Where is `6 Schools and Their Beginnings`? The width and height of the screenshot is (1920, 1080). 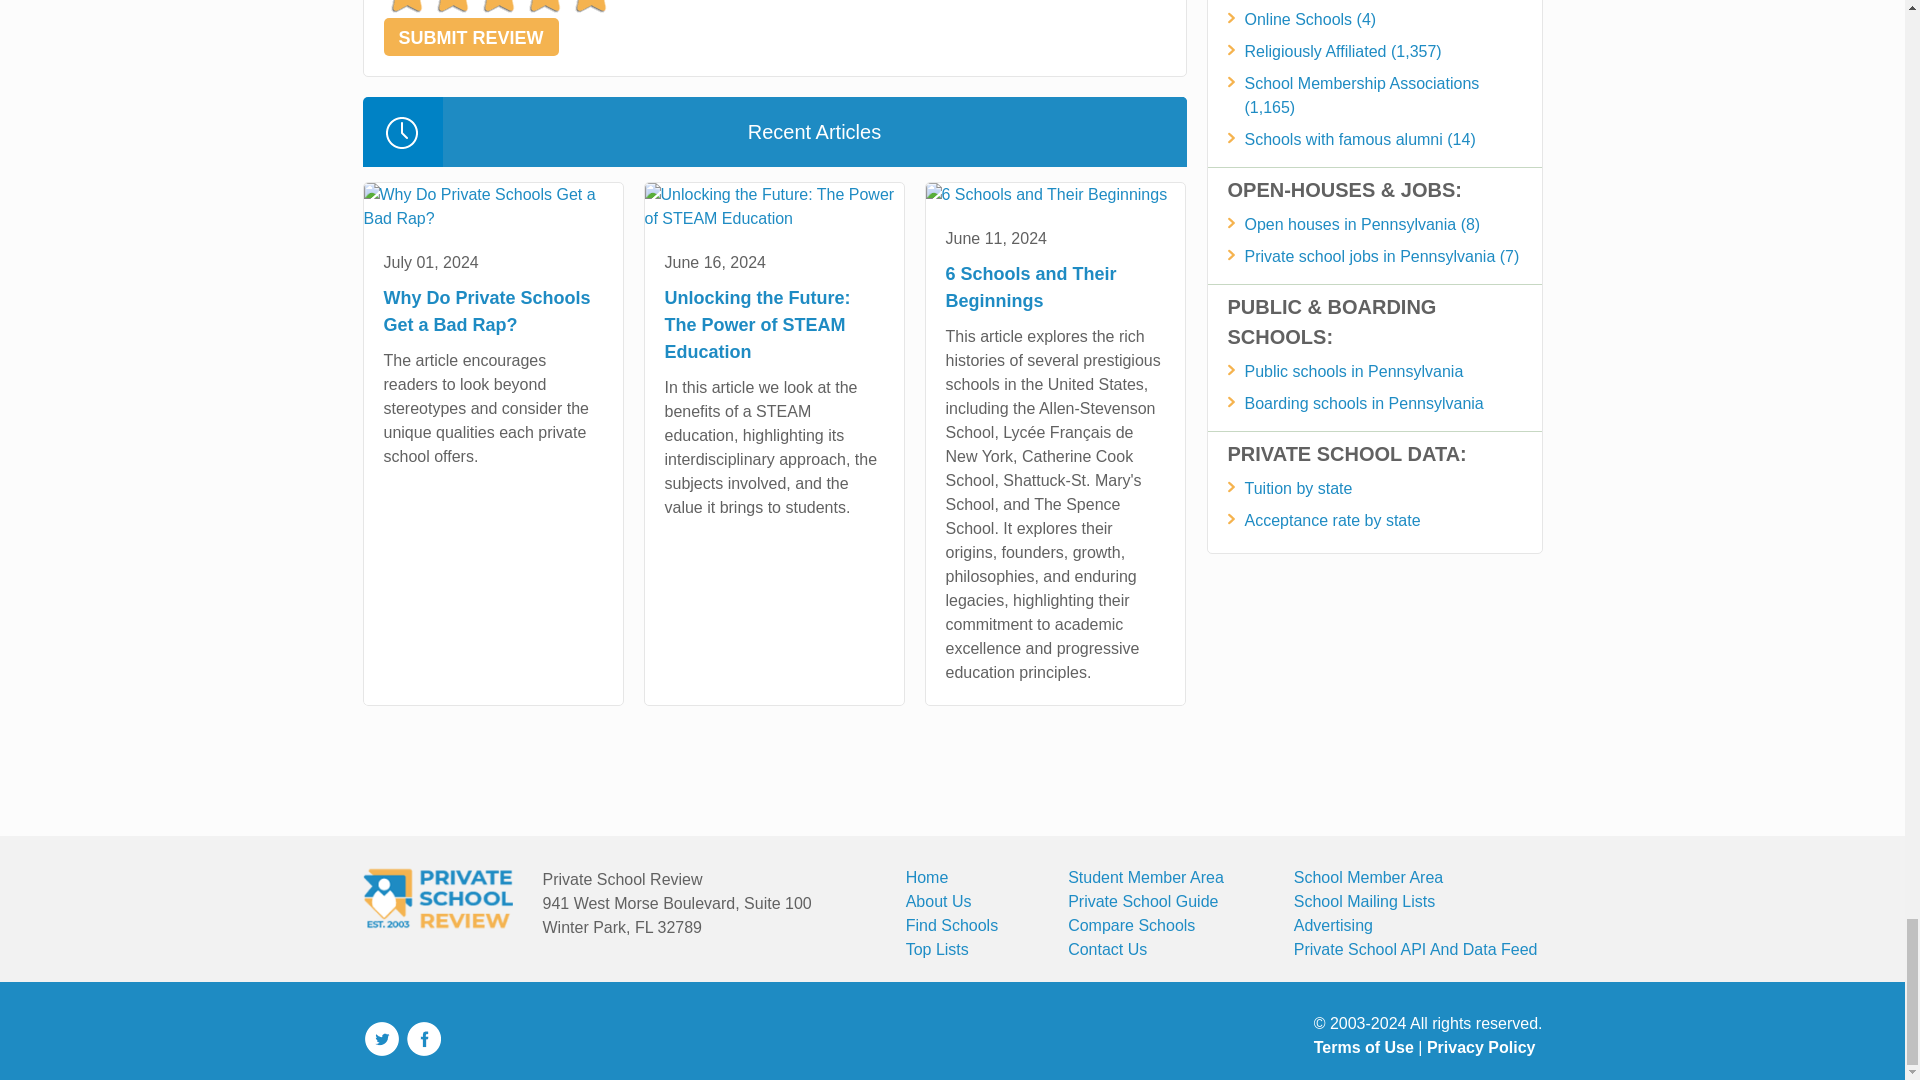 6 Schools and Their Beginnings is located at coordinates (1046, 194).